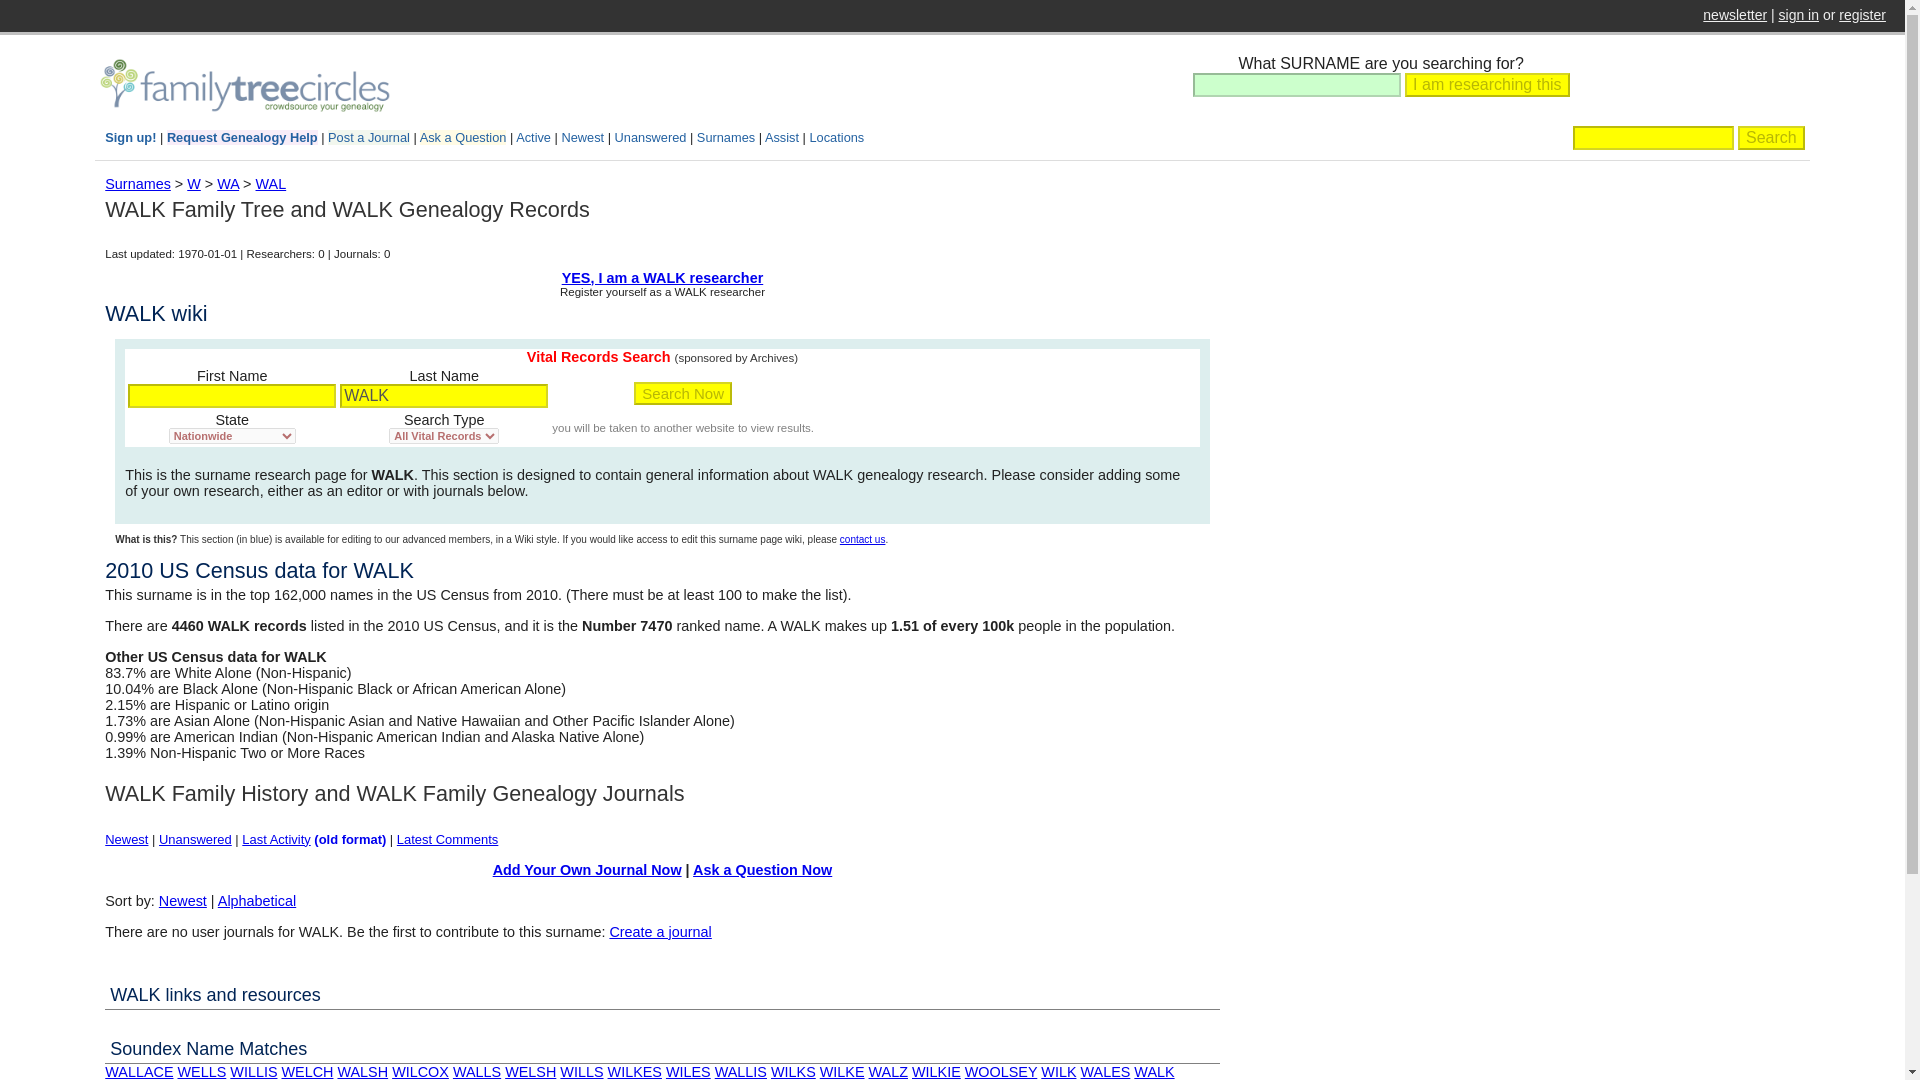 The height and width of the screenshot is (1080, 1920). What do you see at coordinates (244, 86) in the screenshot?
I see `Family Tree Circles` at bounding box center [244, 86].